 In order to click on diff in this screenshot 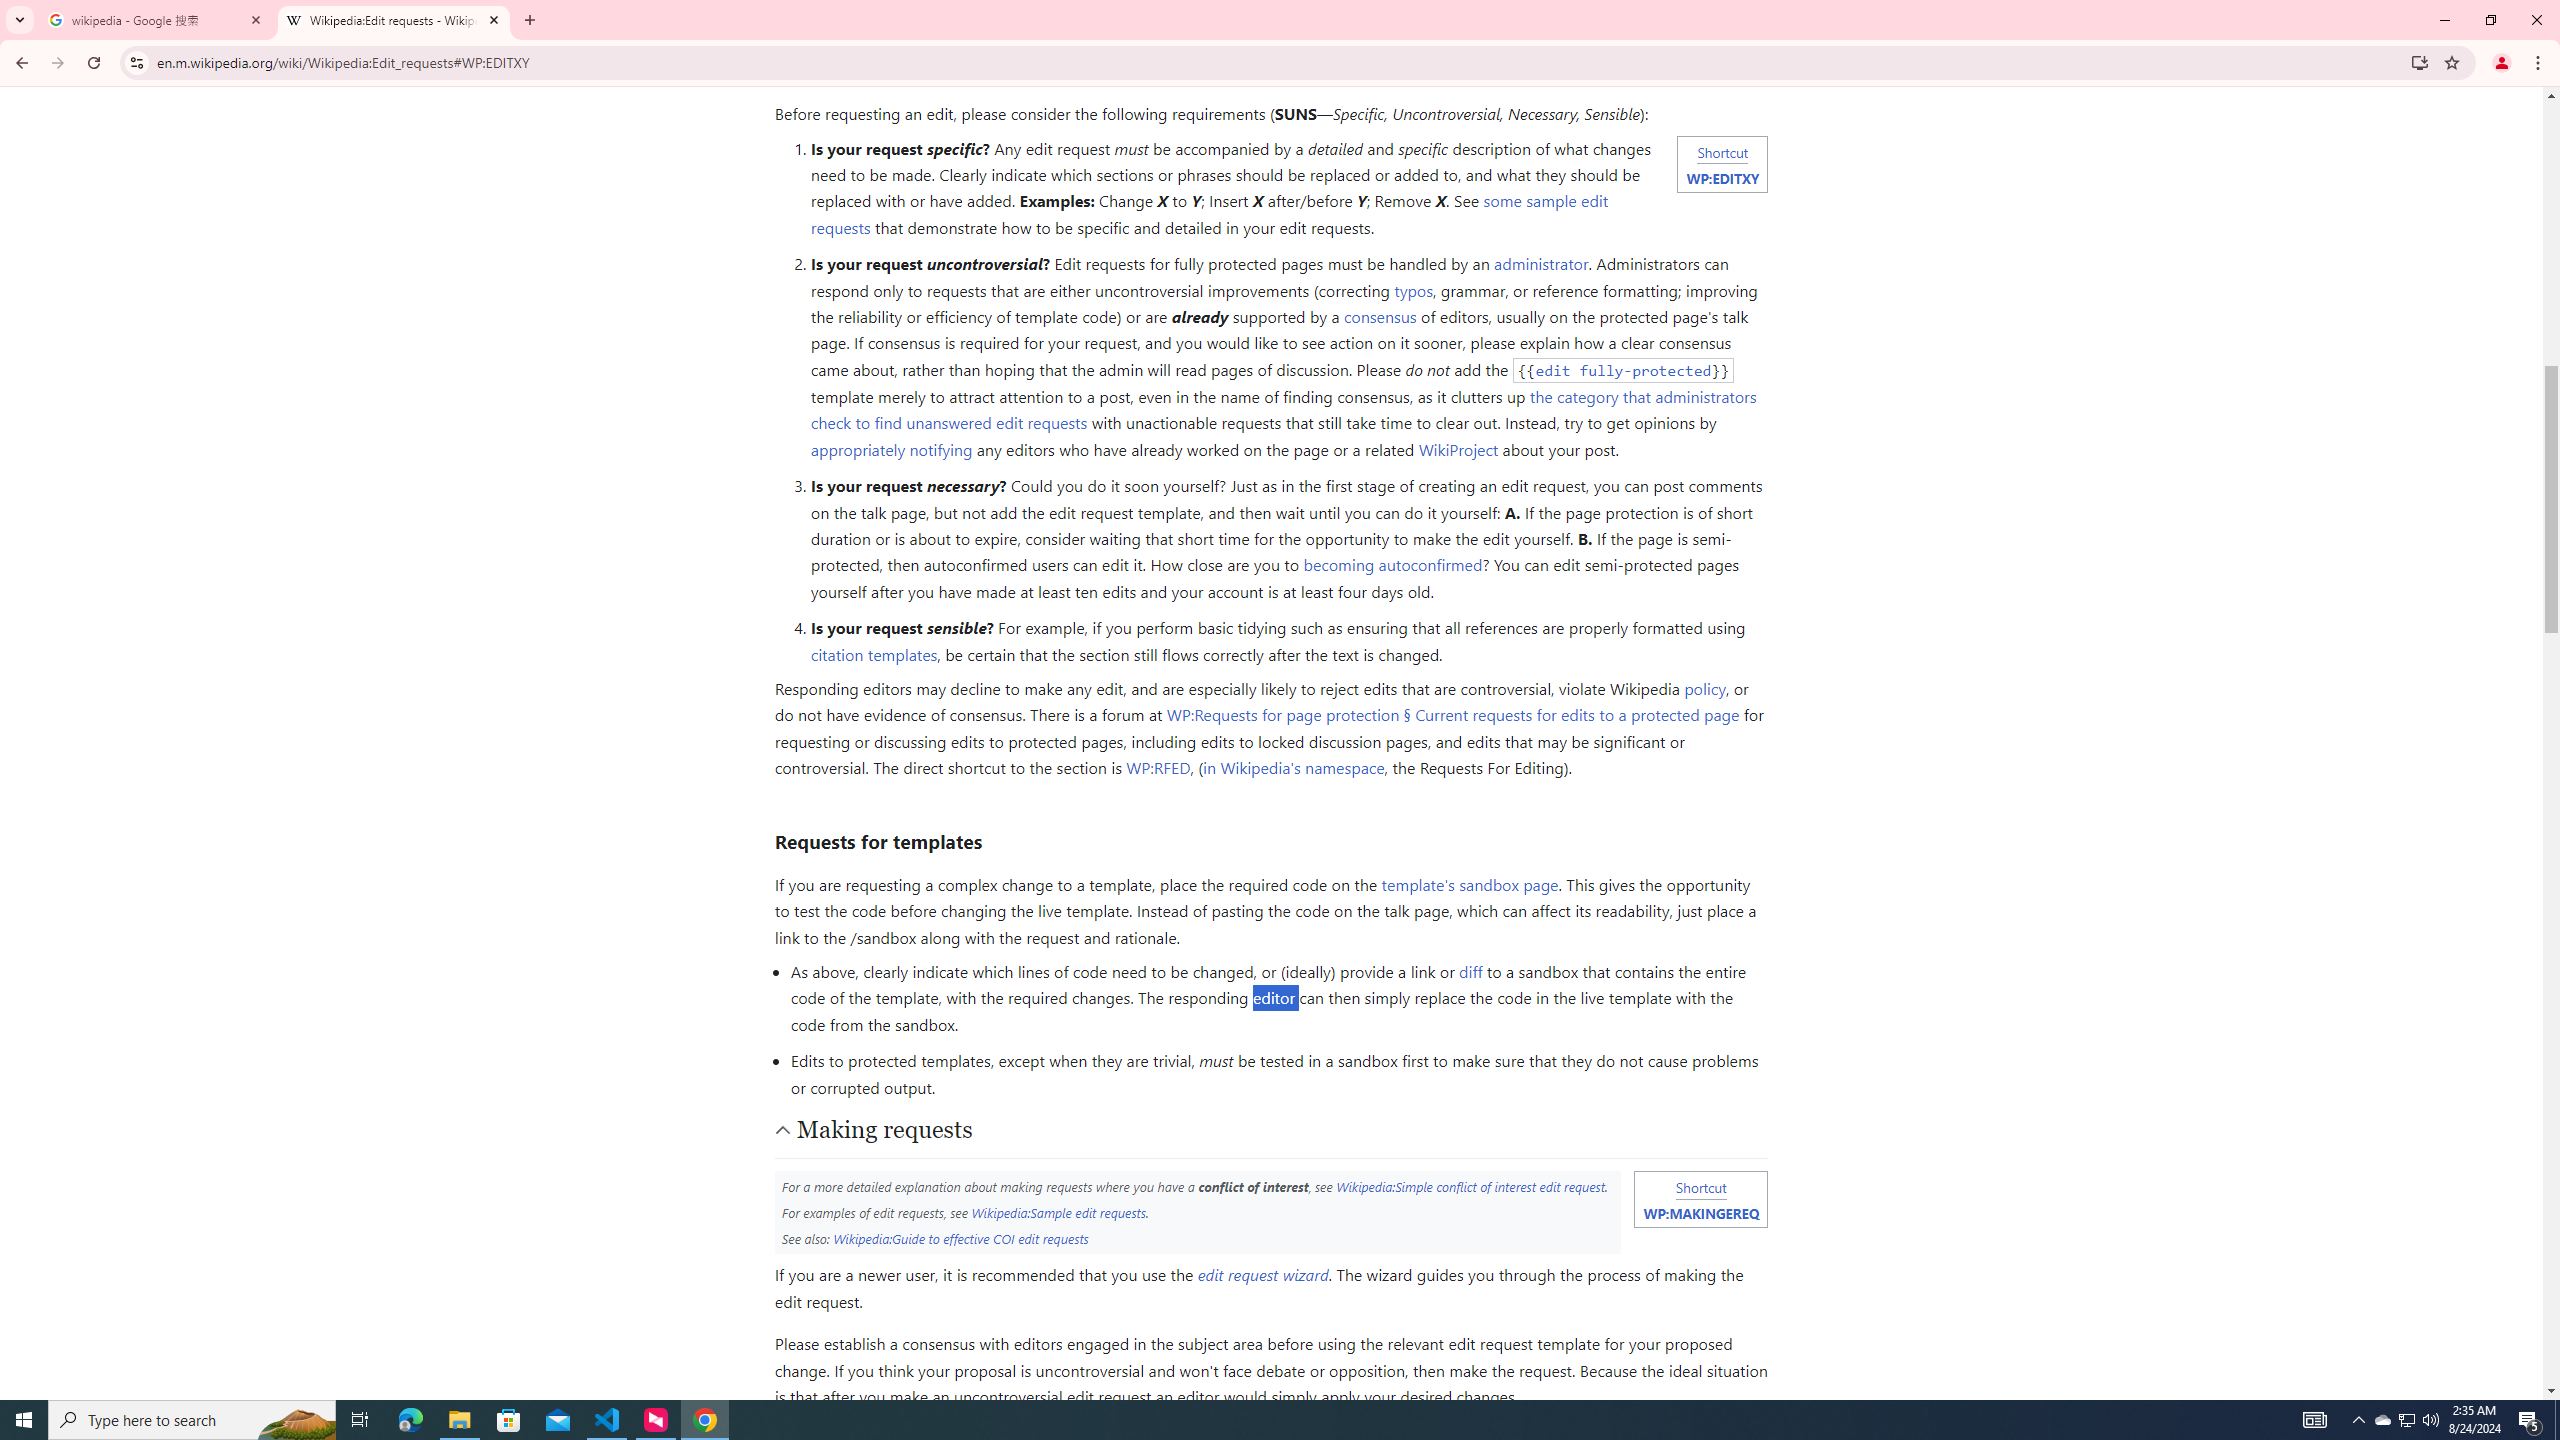, I will do `click(1470, 972)`.